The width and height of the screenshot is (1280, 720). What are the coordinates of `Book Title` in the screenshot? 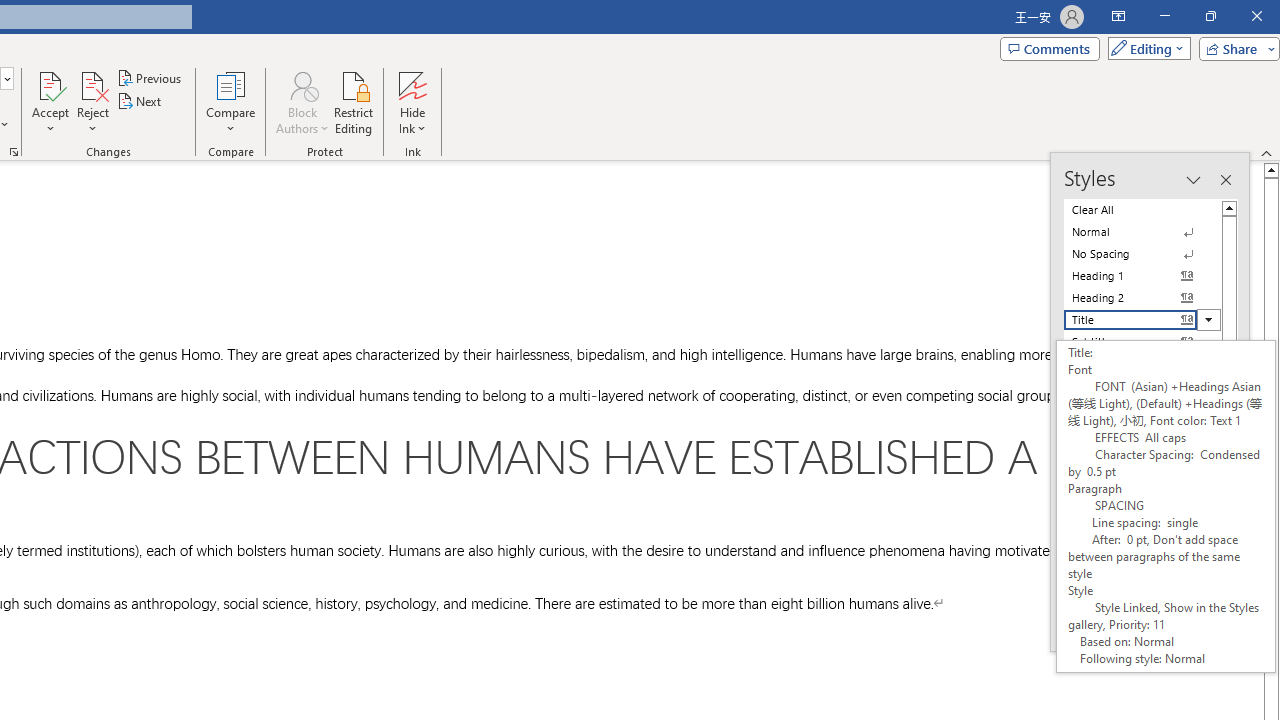 It's located at (1142, 540).